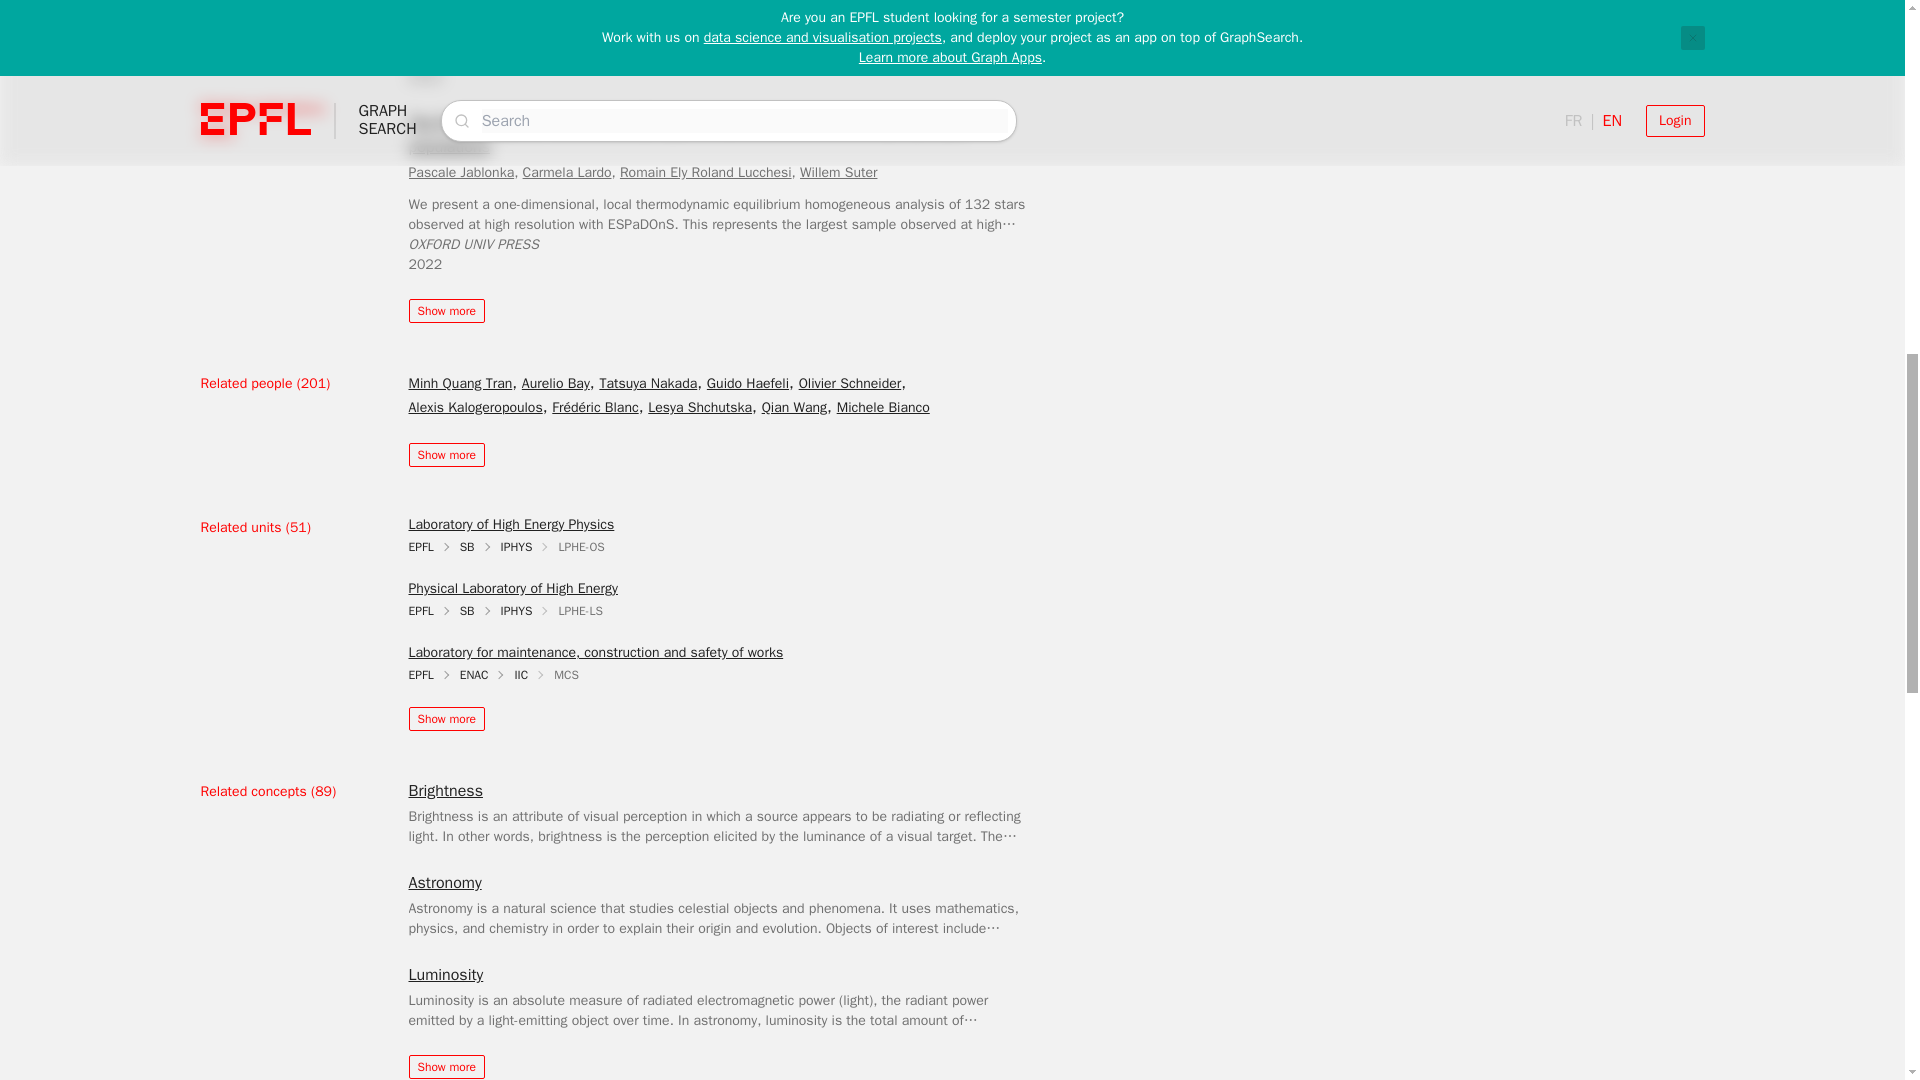 The image size is (1920, 1080). What do you see at coordinates (648, 383) in the screenshot?
I see `Tatsuya Nakada` at bounding box center [648, 383].